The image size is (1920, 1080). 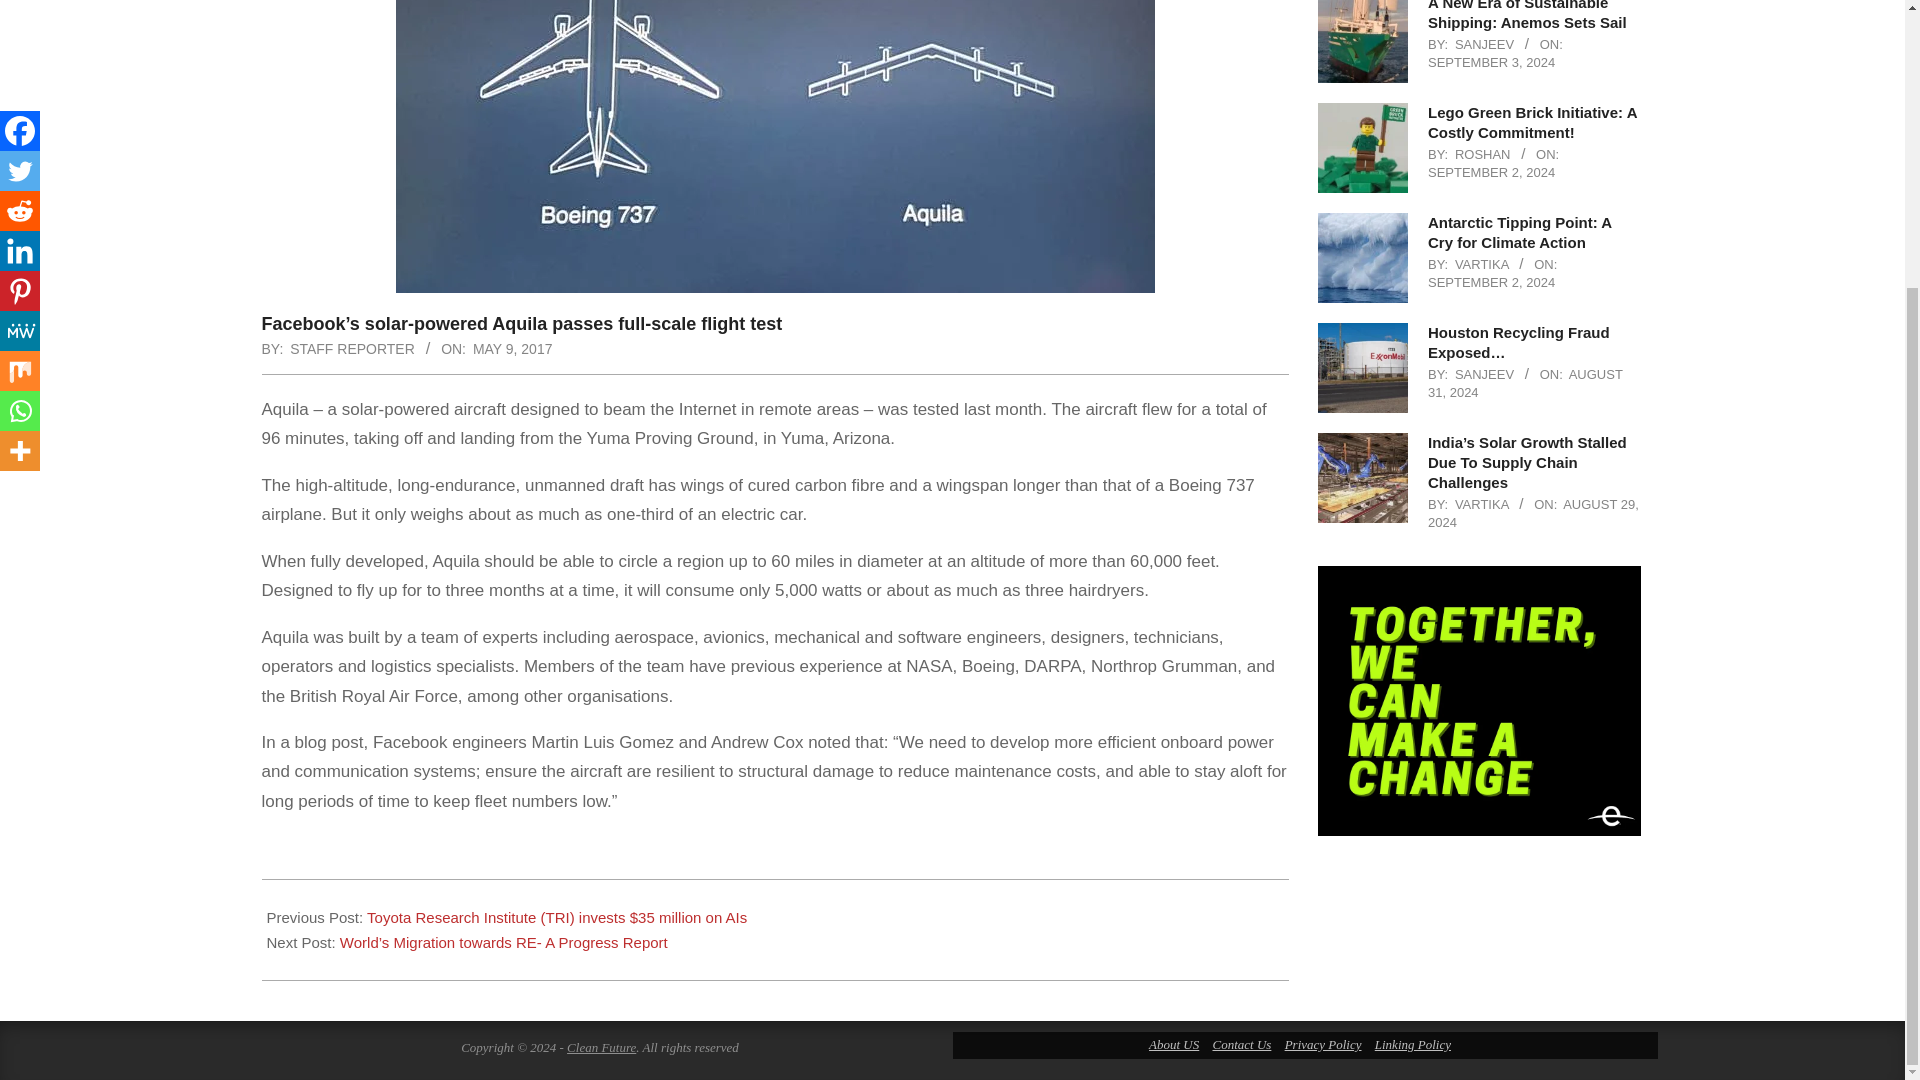 What do you see at coordinates (352, 349) in the screenshot?
I see `STAFF REPORTER` at bounding box center [352, 349].